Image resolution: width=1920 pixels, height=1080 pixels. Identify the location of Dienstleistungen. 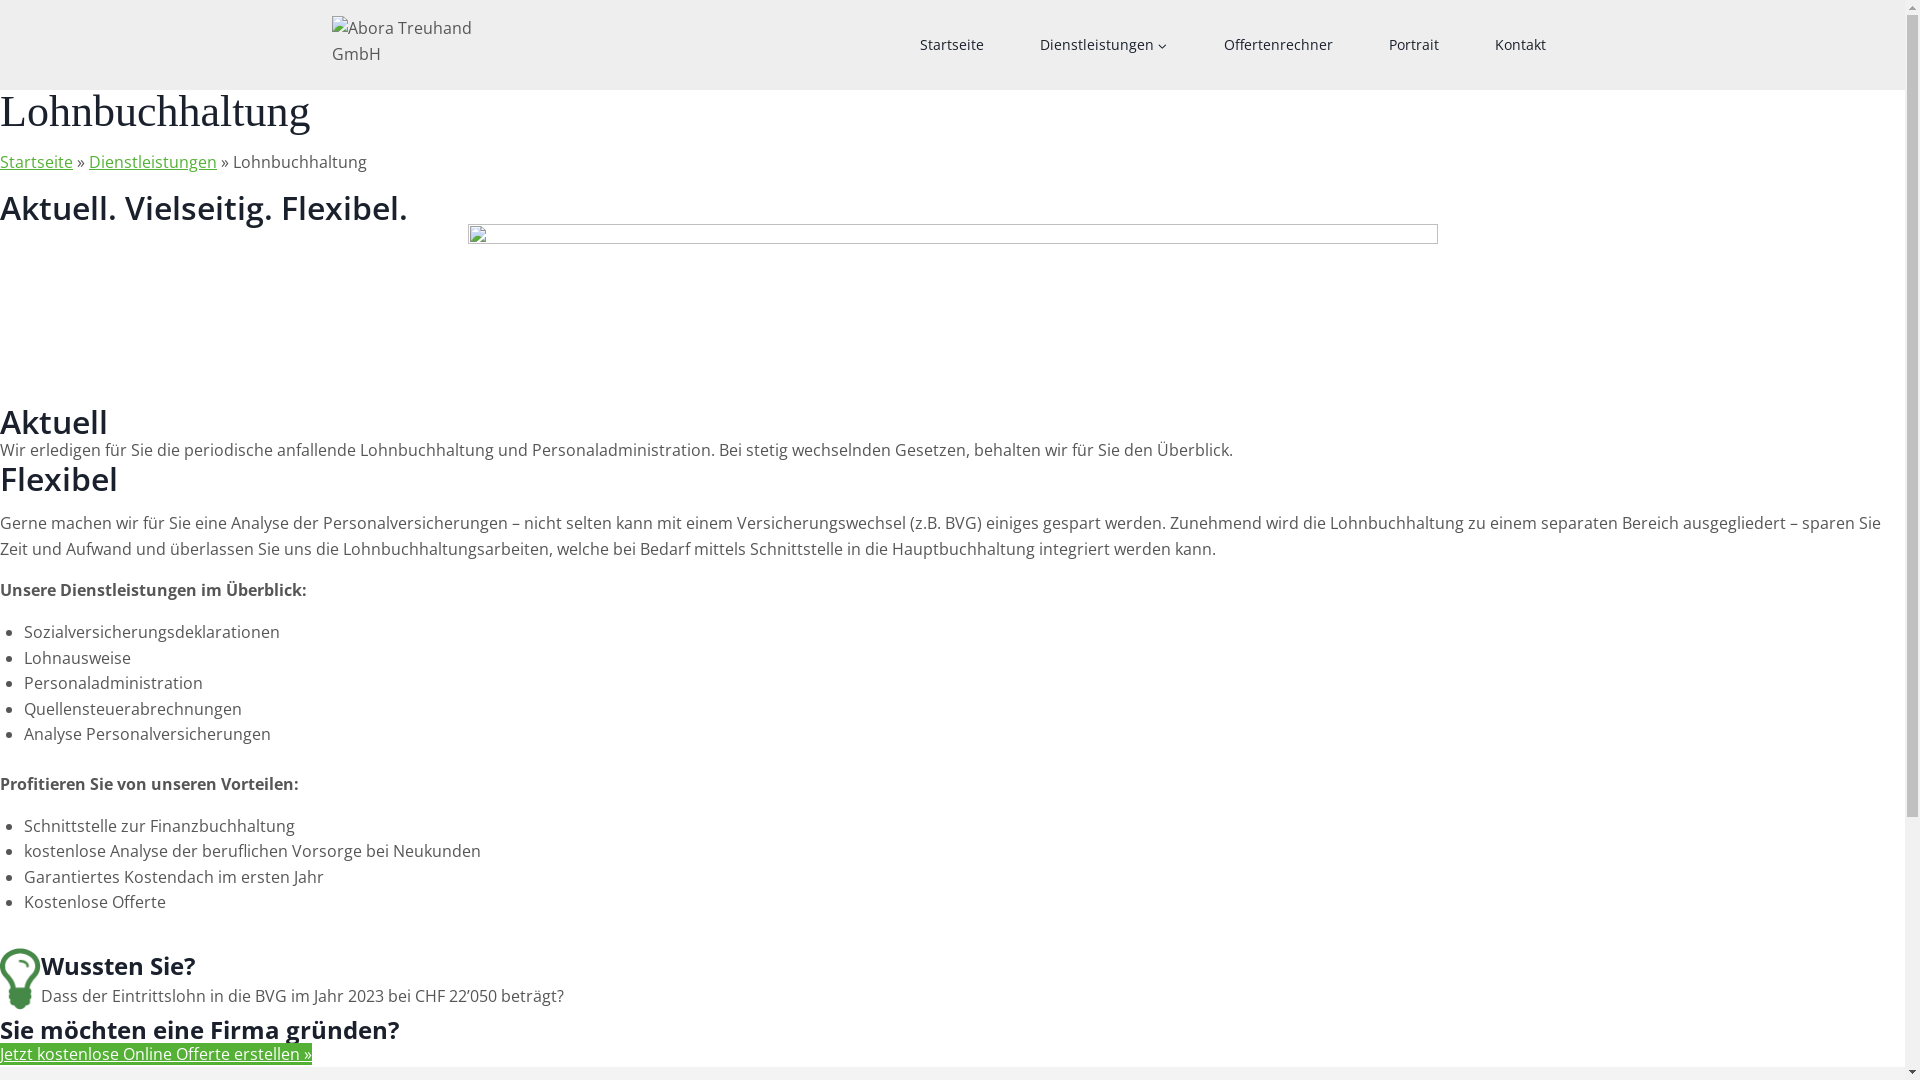
(1104, 45).